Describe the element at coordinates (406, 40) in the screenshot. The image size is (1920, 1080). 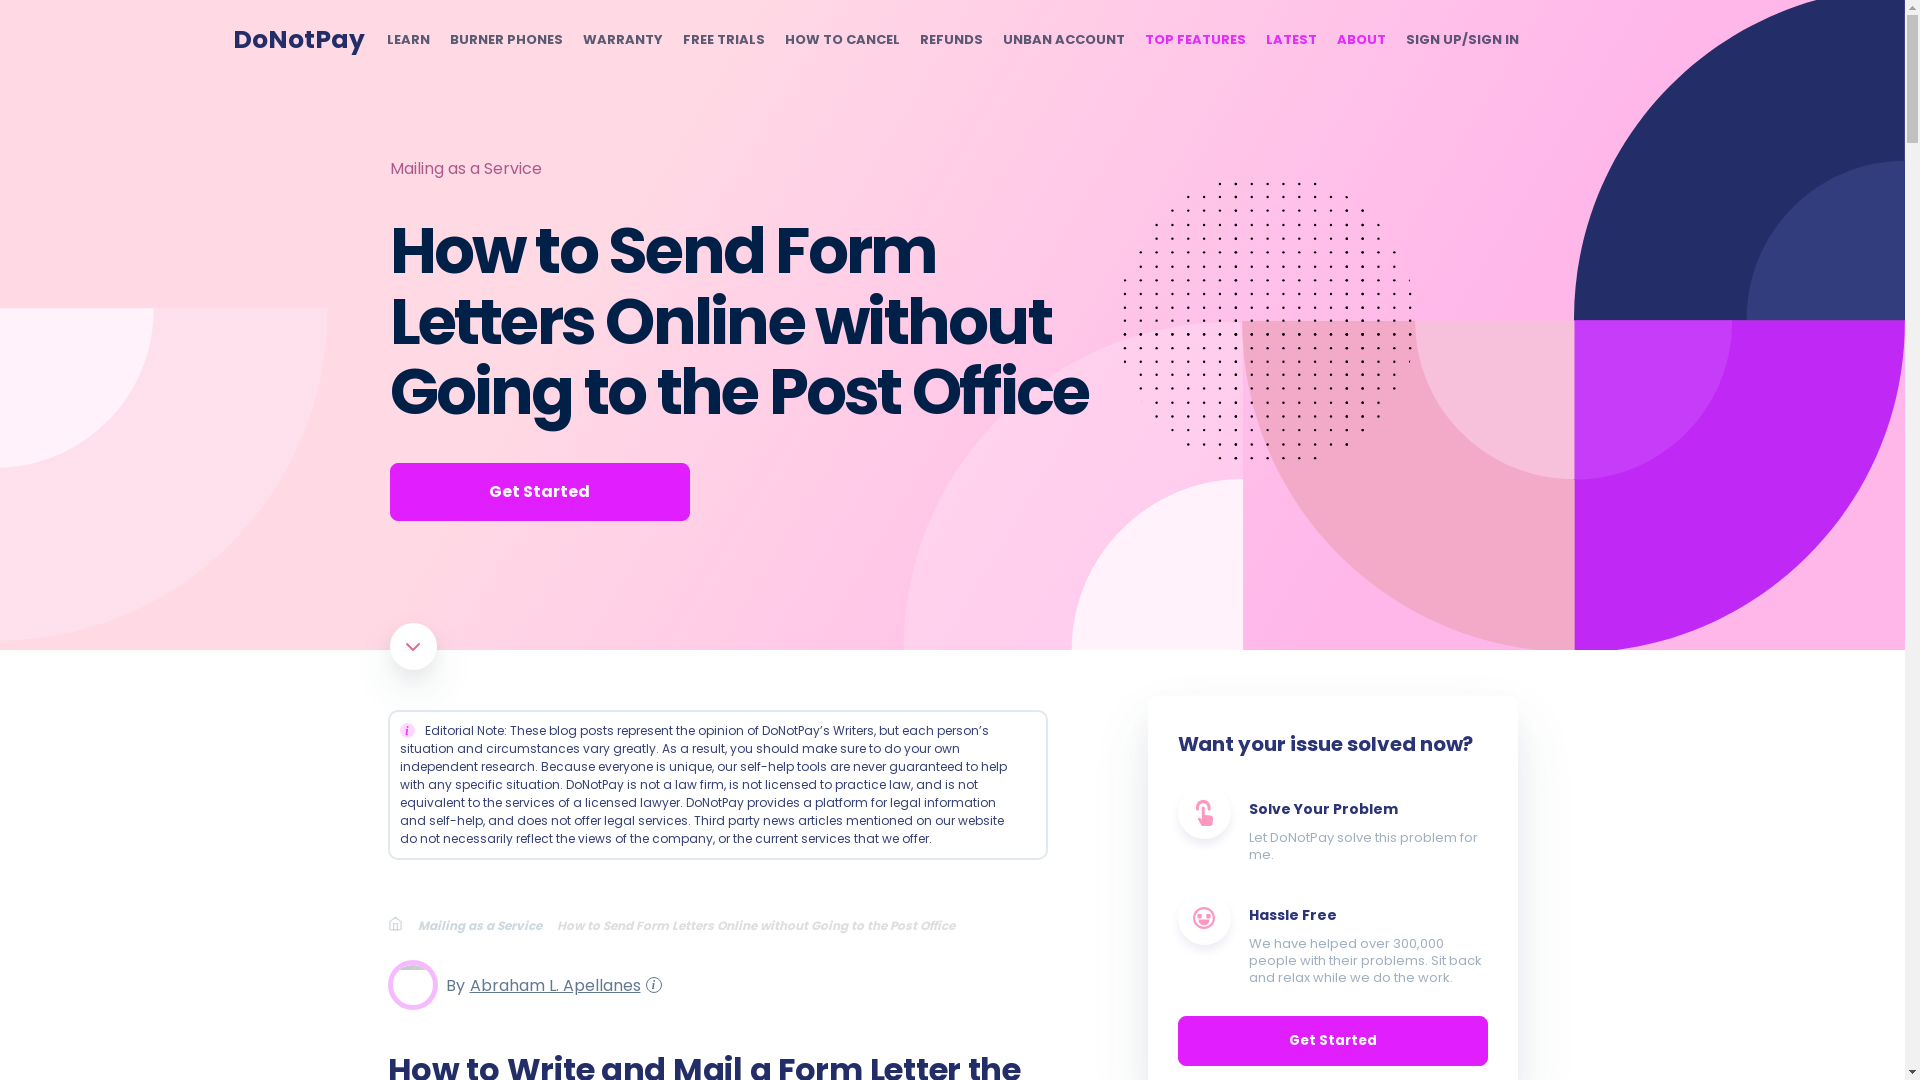
I see `LEARN` at that location.